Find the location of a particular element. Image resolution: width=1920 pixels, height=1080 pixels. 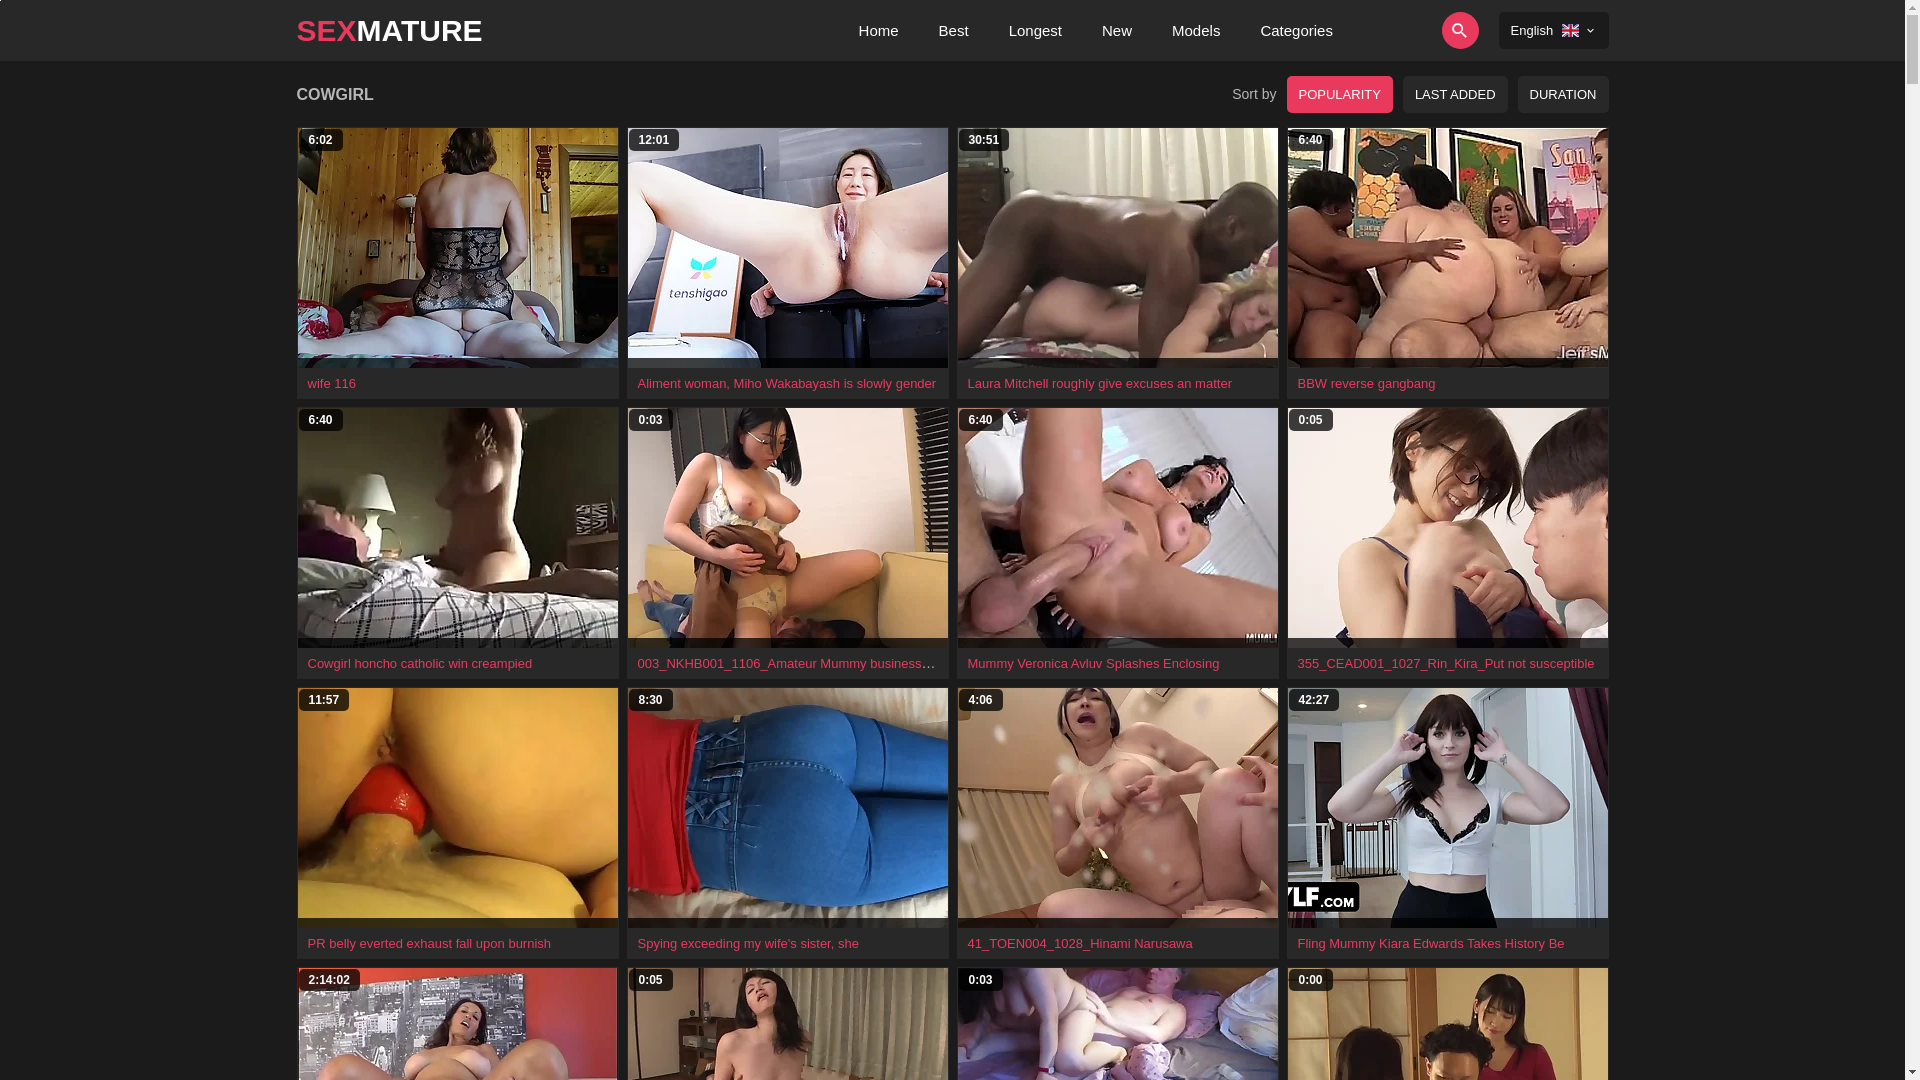

Laura Mitchell roughly give excuses an matter is located at coordinates (1100, 384).